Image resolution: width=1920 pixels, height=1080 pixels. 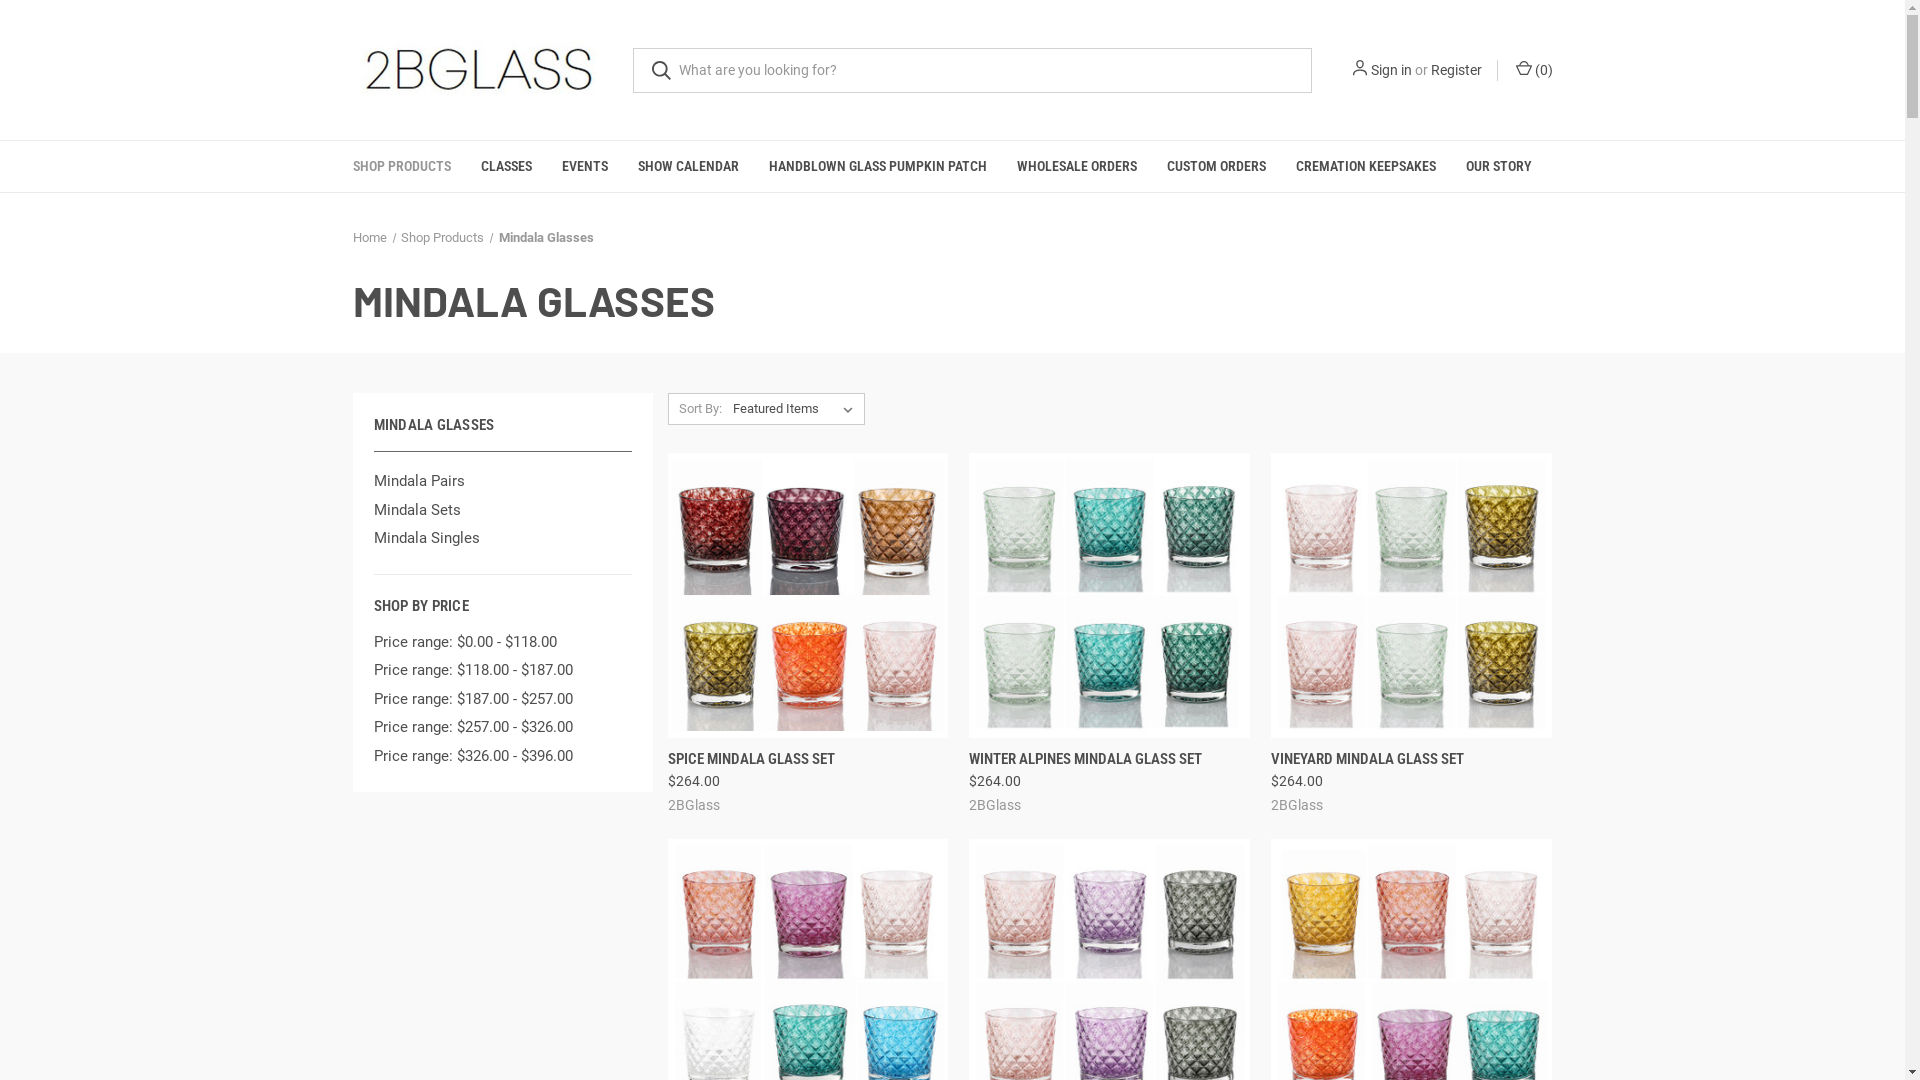 I want to click on Mindala Glasses, so click(x=546, y=238).